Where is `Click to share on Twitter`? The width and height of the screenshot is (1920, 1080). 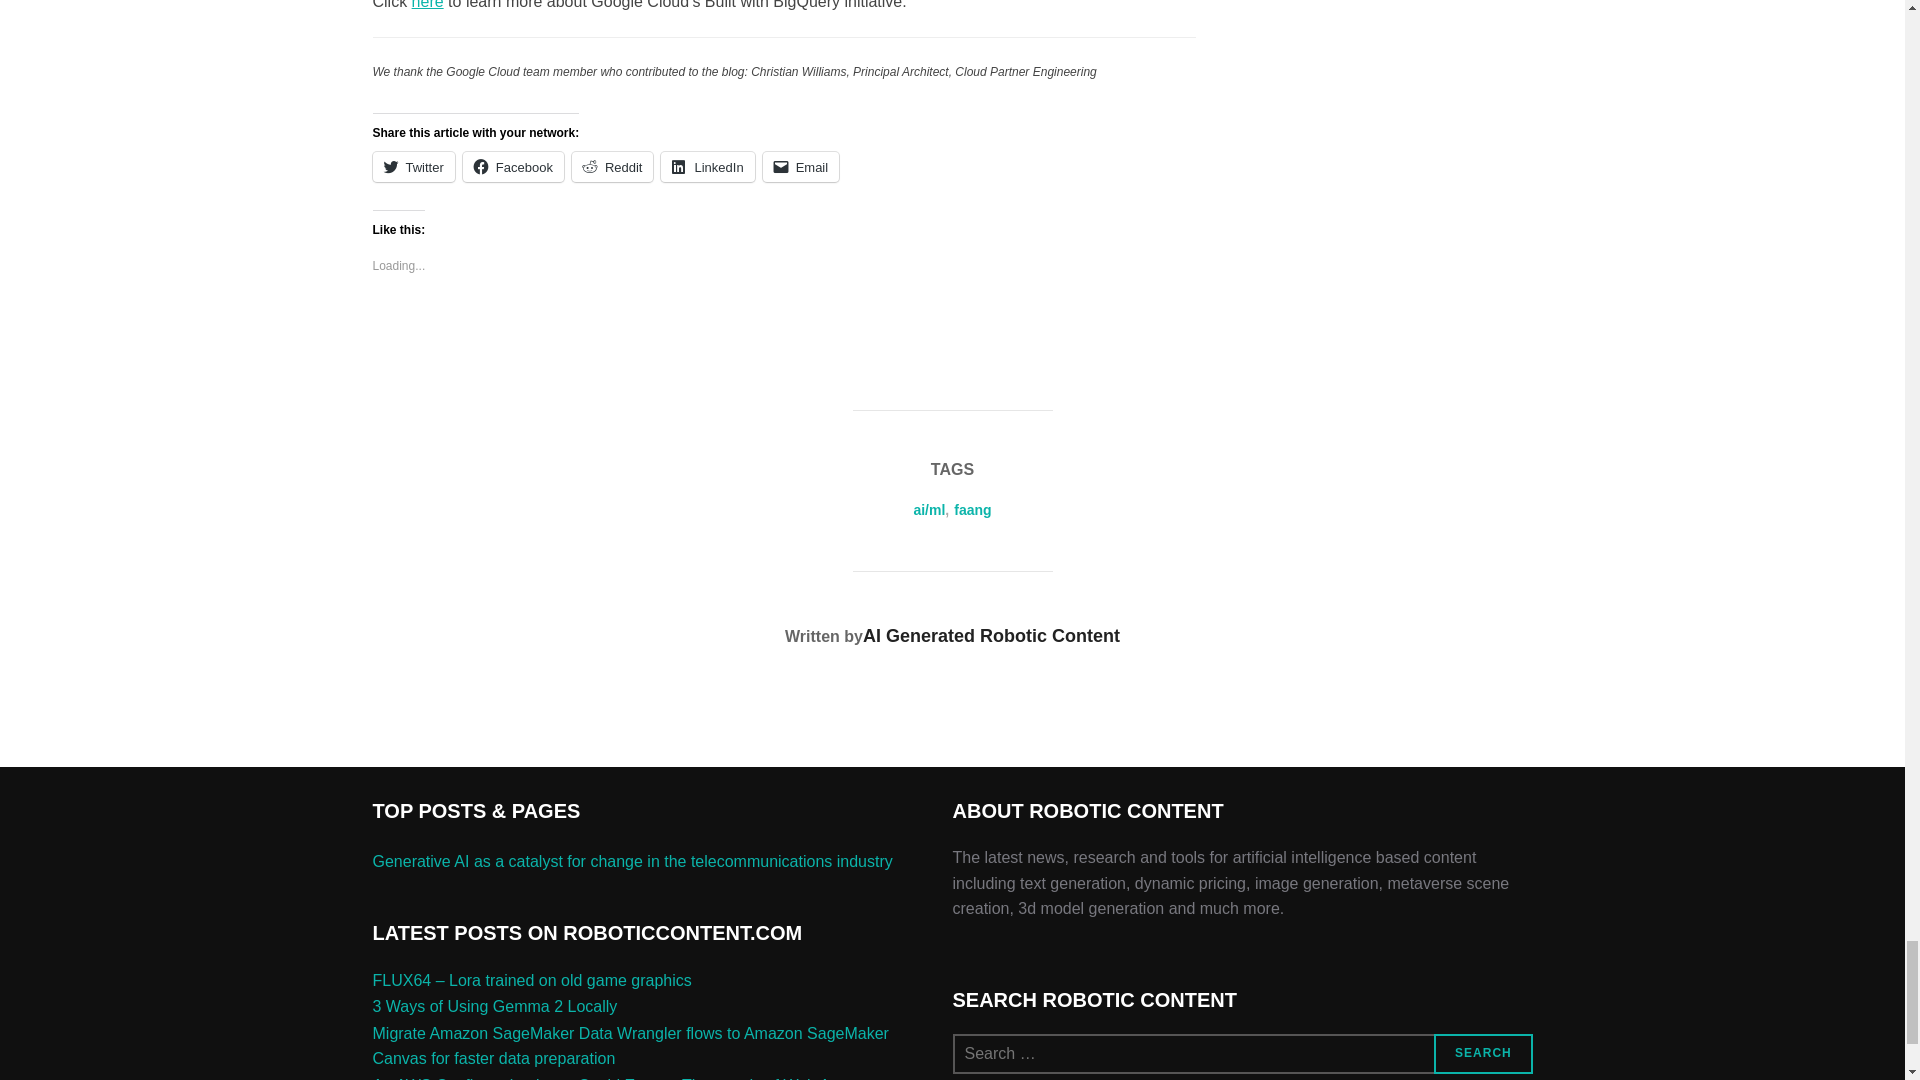 Click to share on Twitter is located at coordinates (412, 167).